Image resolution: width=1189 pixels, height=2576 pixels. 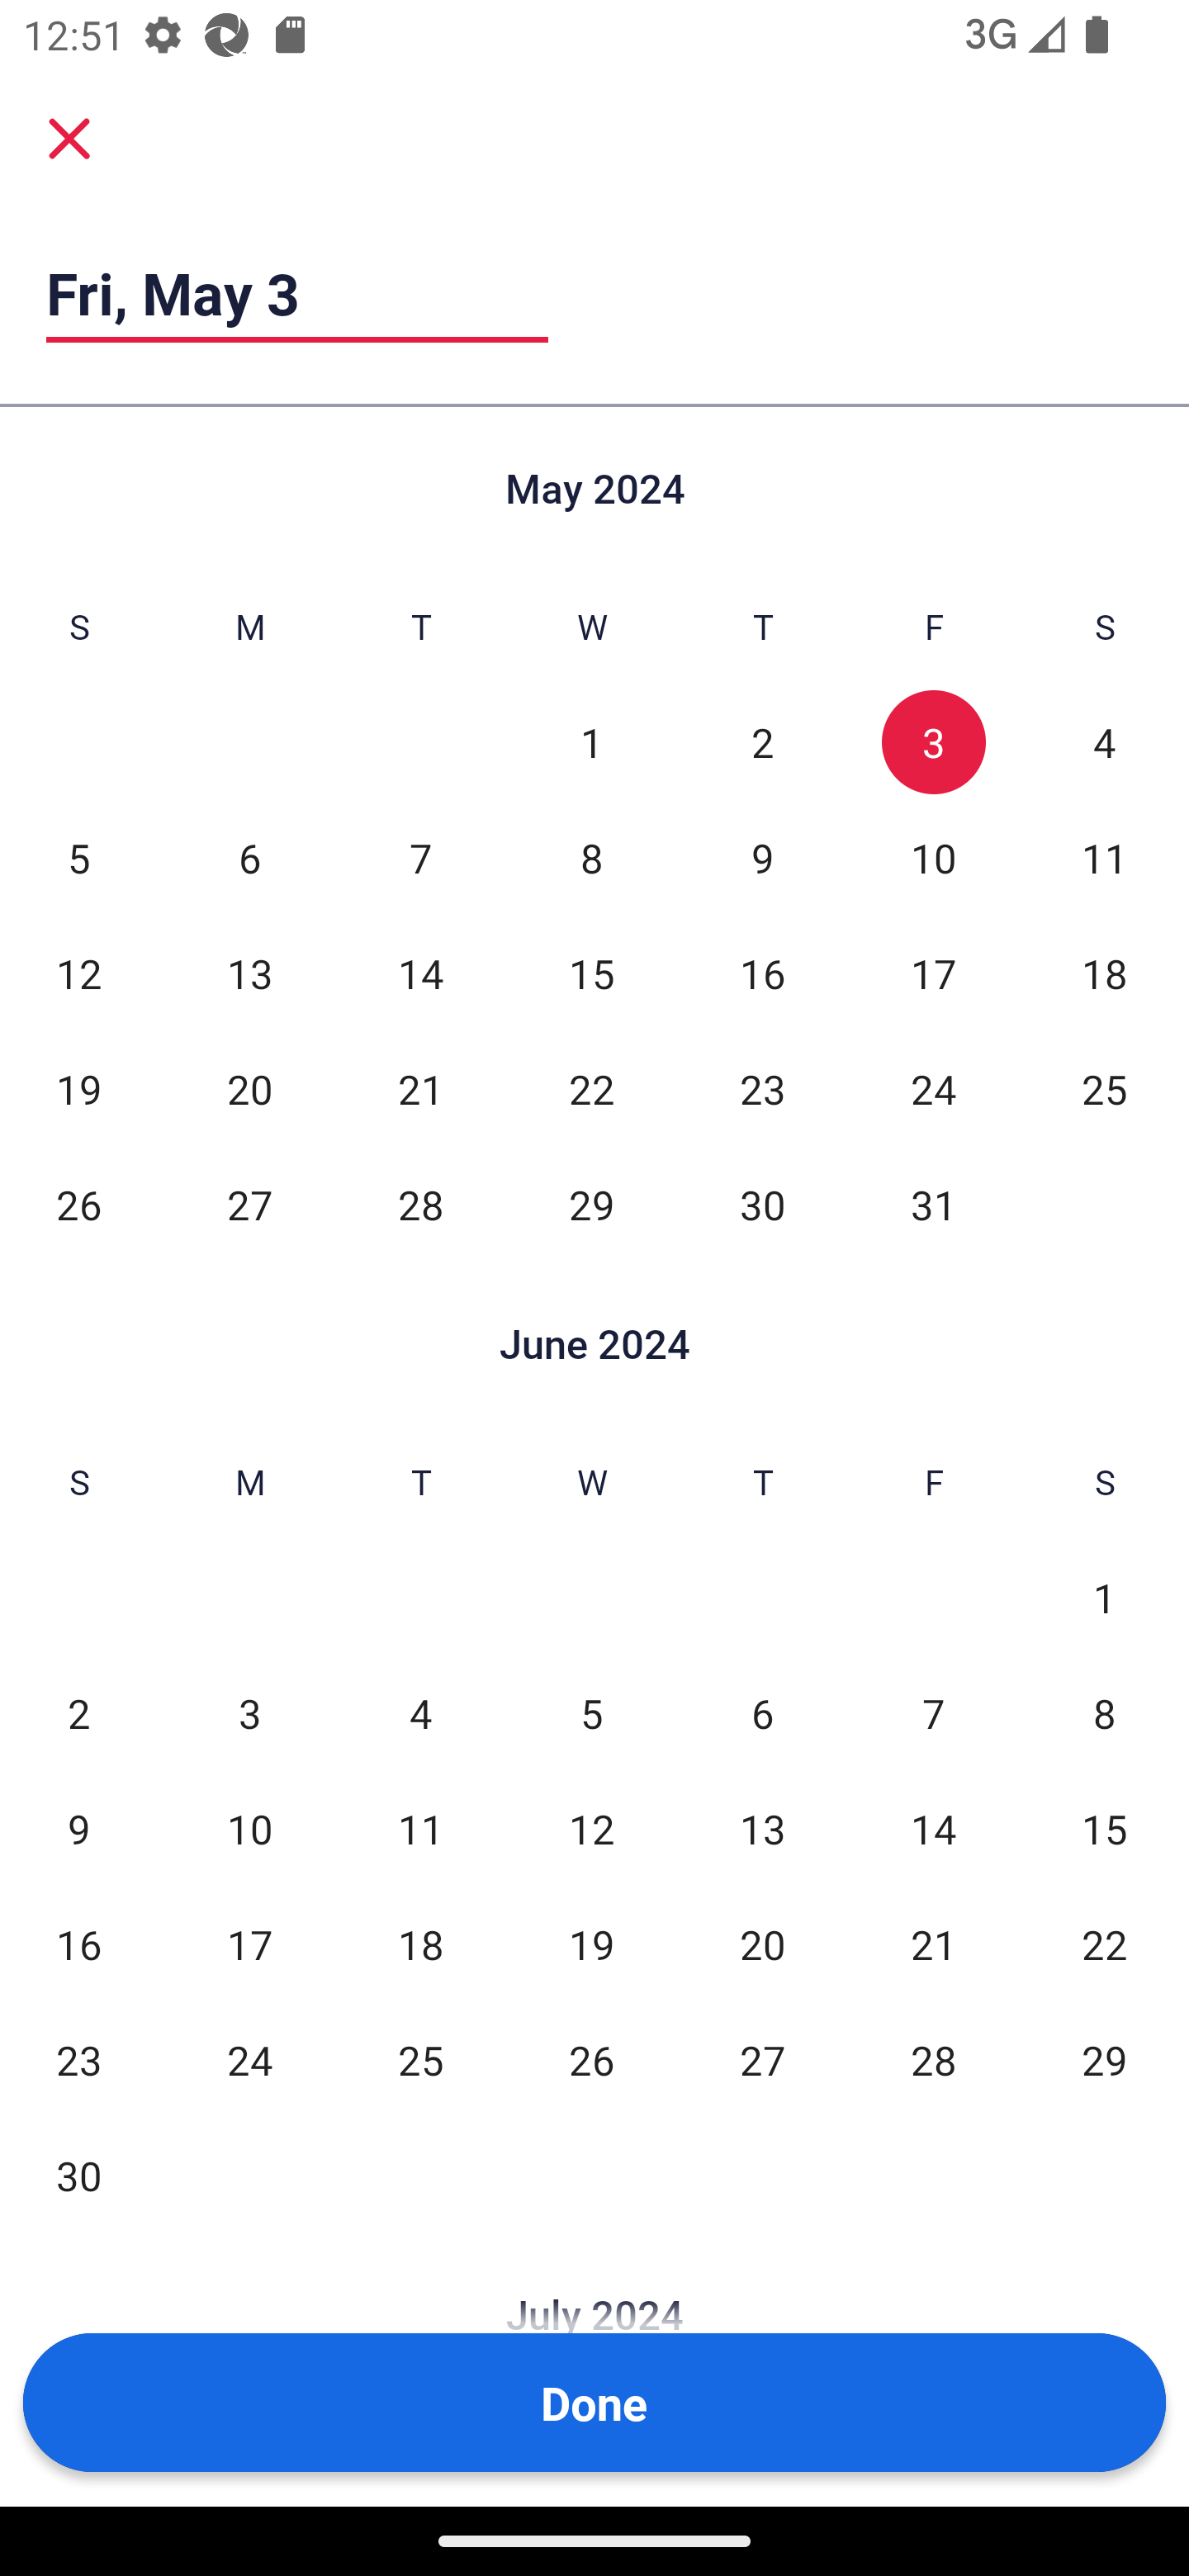 I want to click on 10 Mon, Jun 10, Not Selected, so click(x=249, y=1828).